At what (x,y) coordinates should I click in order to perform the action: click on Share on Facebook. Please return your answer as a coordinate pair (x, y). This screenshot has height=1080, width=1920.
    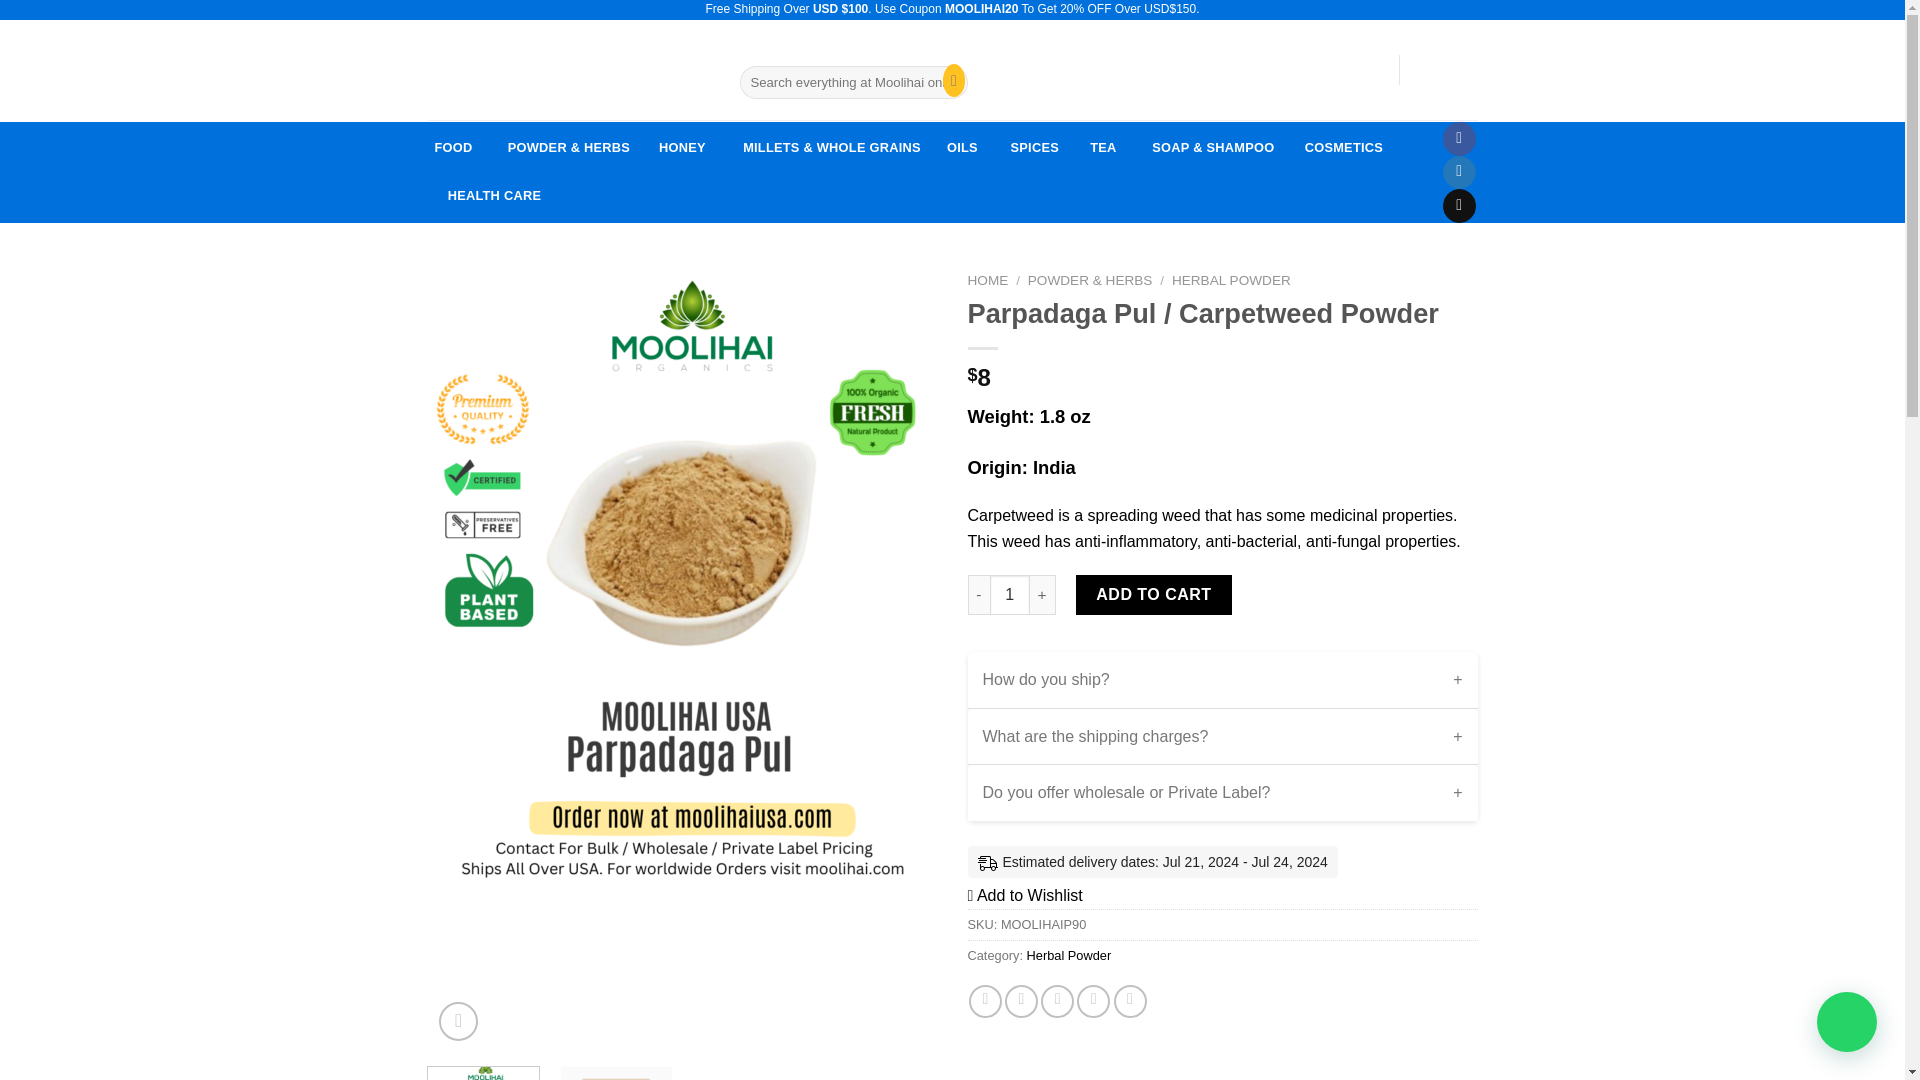
    Looking at the image, I should click on (986, 1001).